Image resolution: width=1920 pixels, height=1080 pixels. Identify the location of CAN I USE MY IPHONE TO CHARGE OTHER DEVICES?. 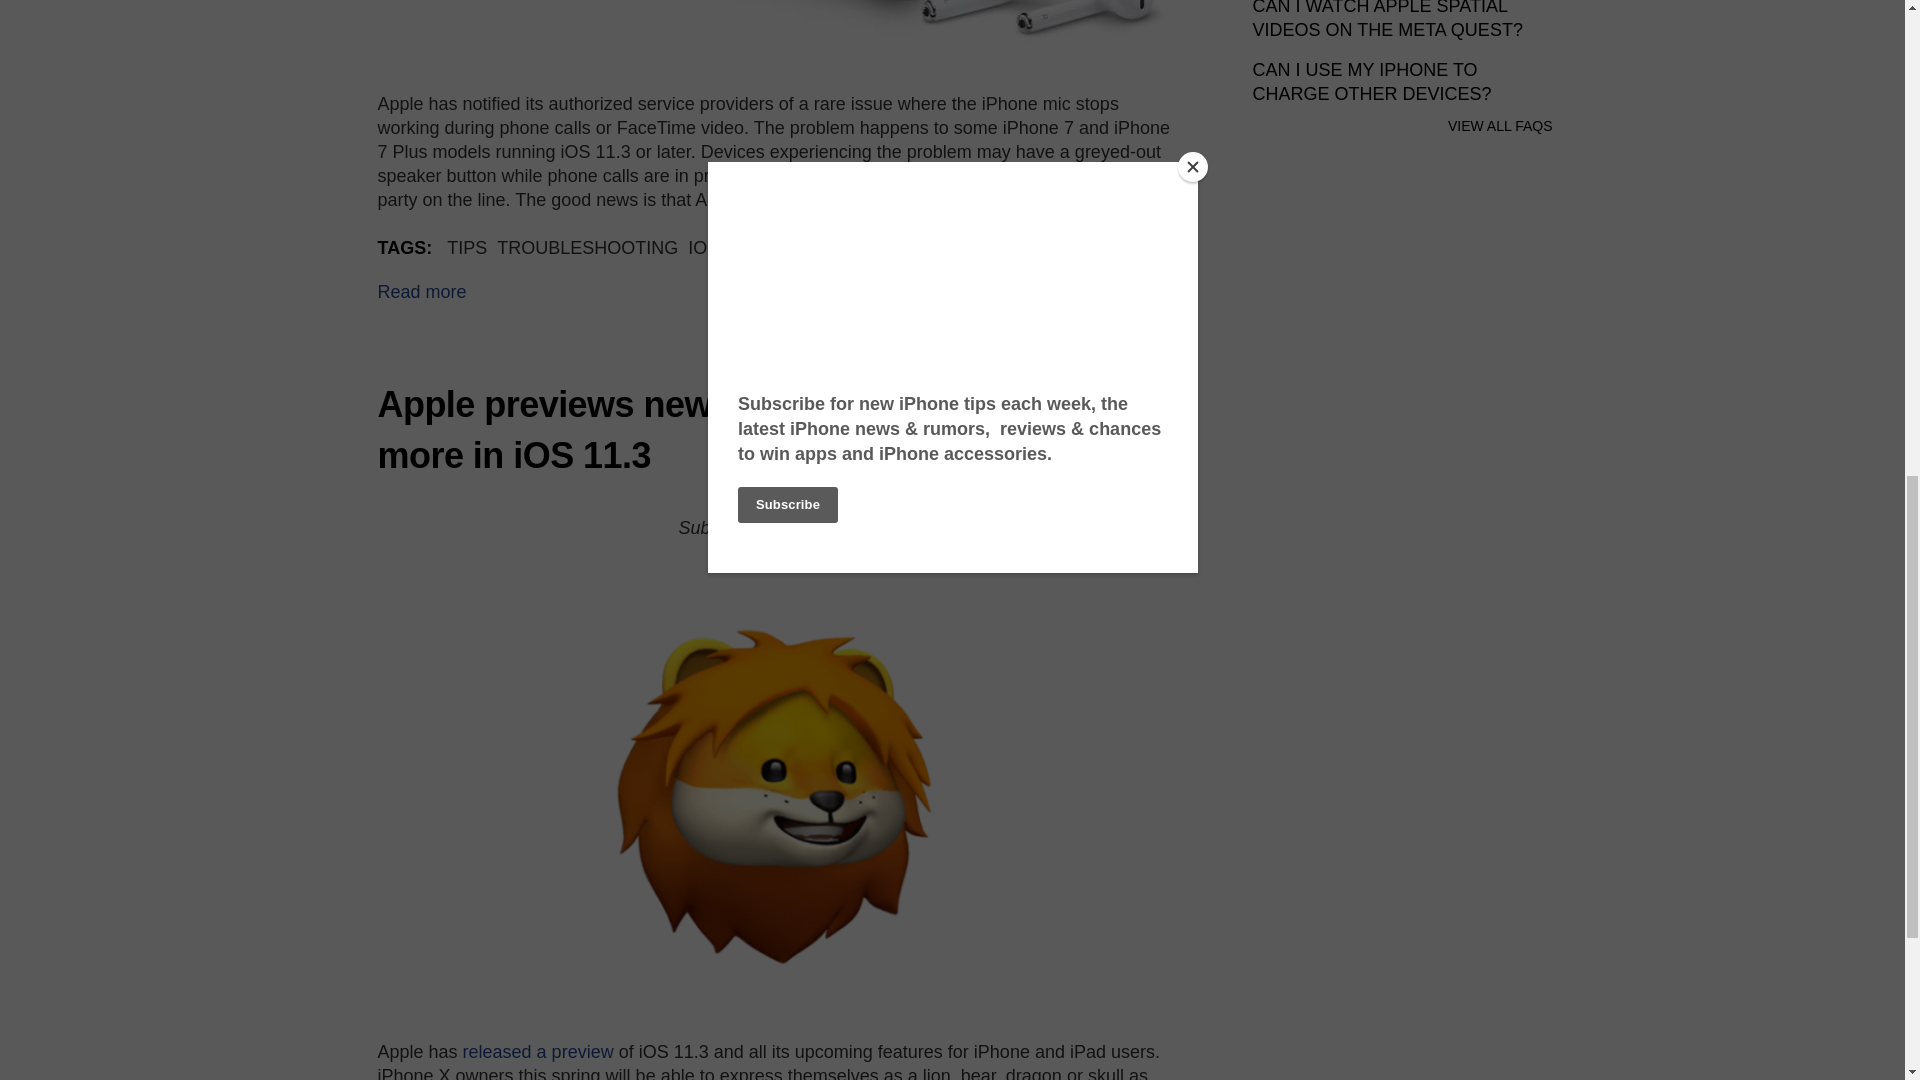
(1371, 82).